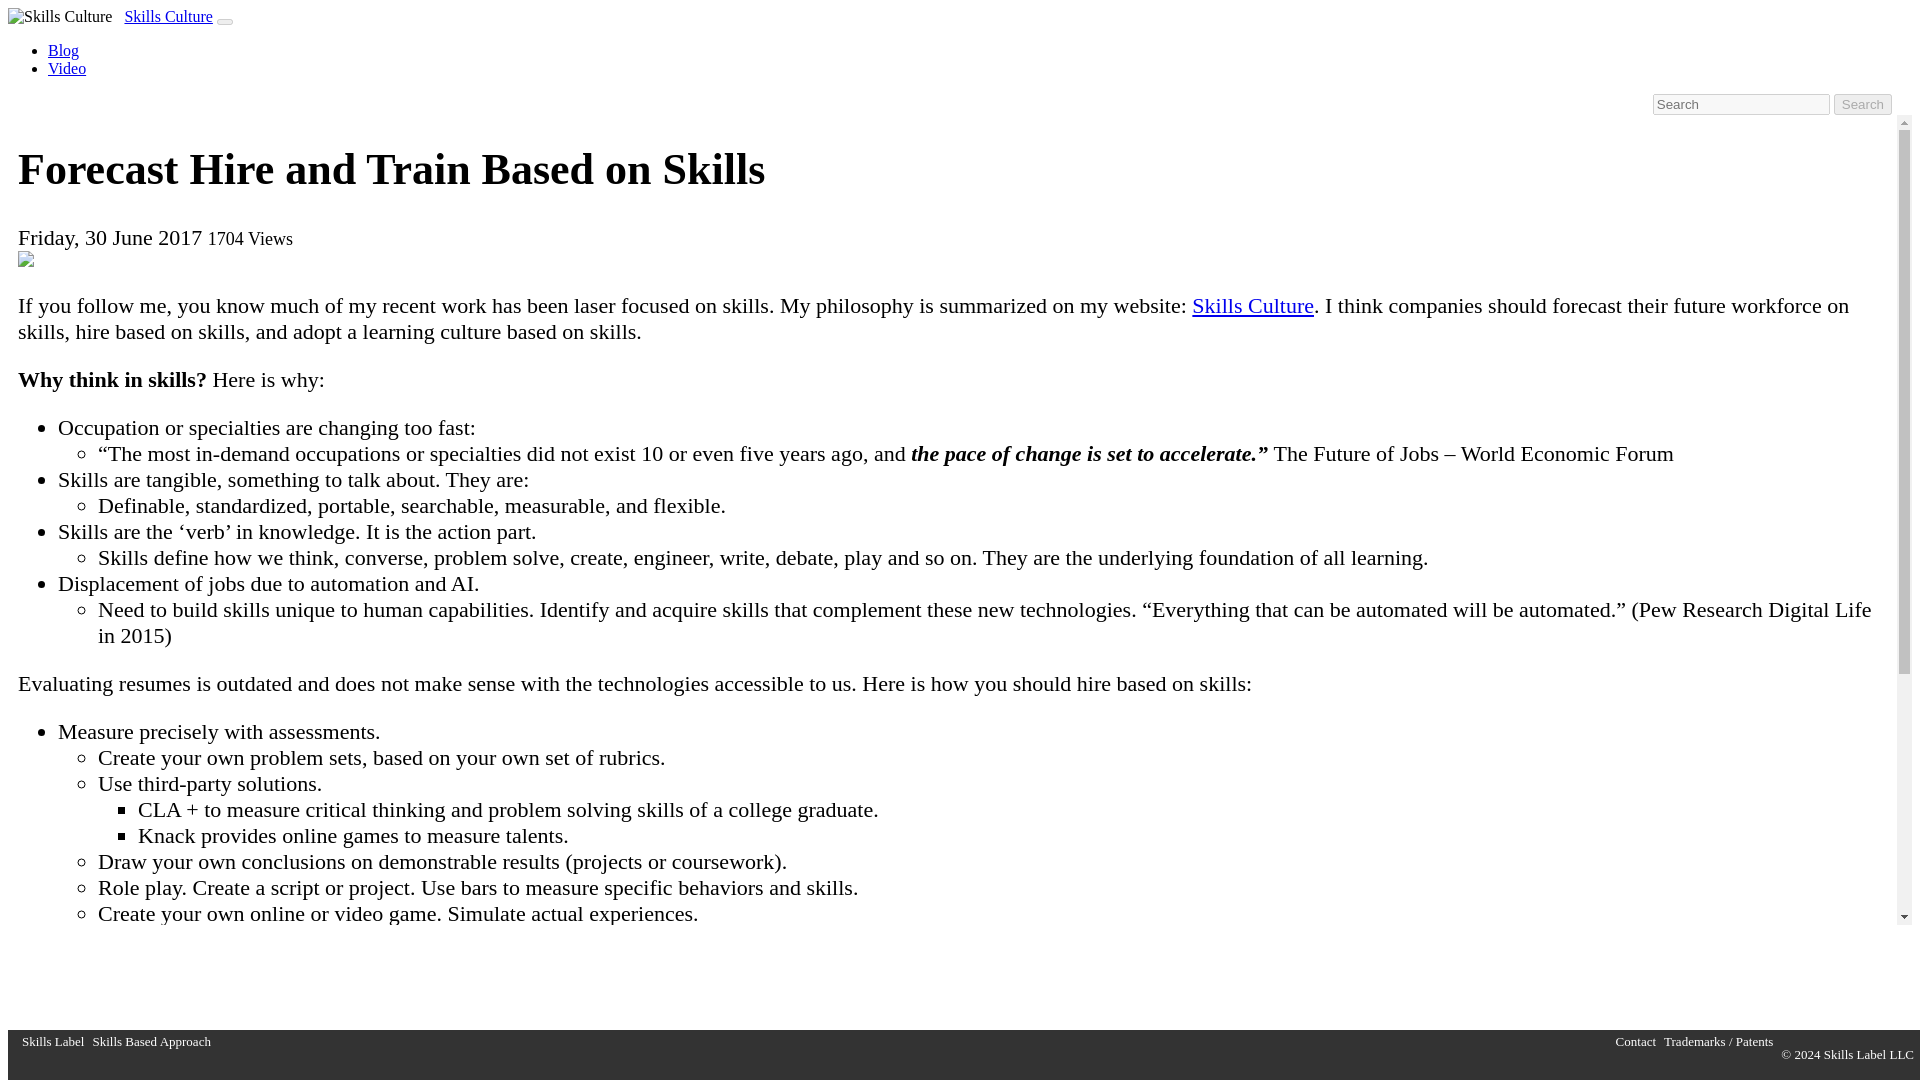  I want to click on Skills Culture, so click(1252, 304).